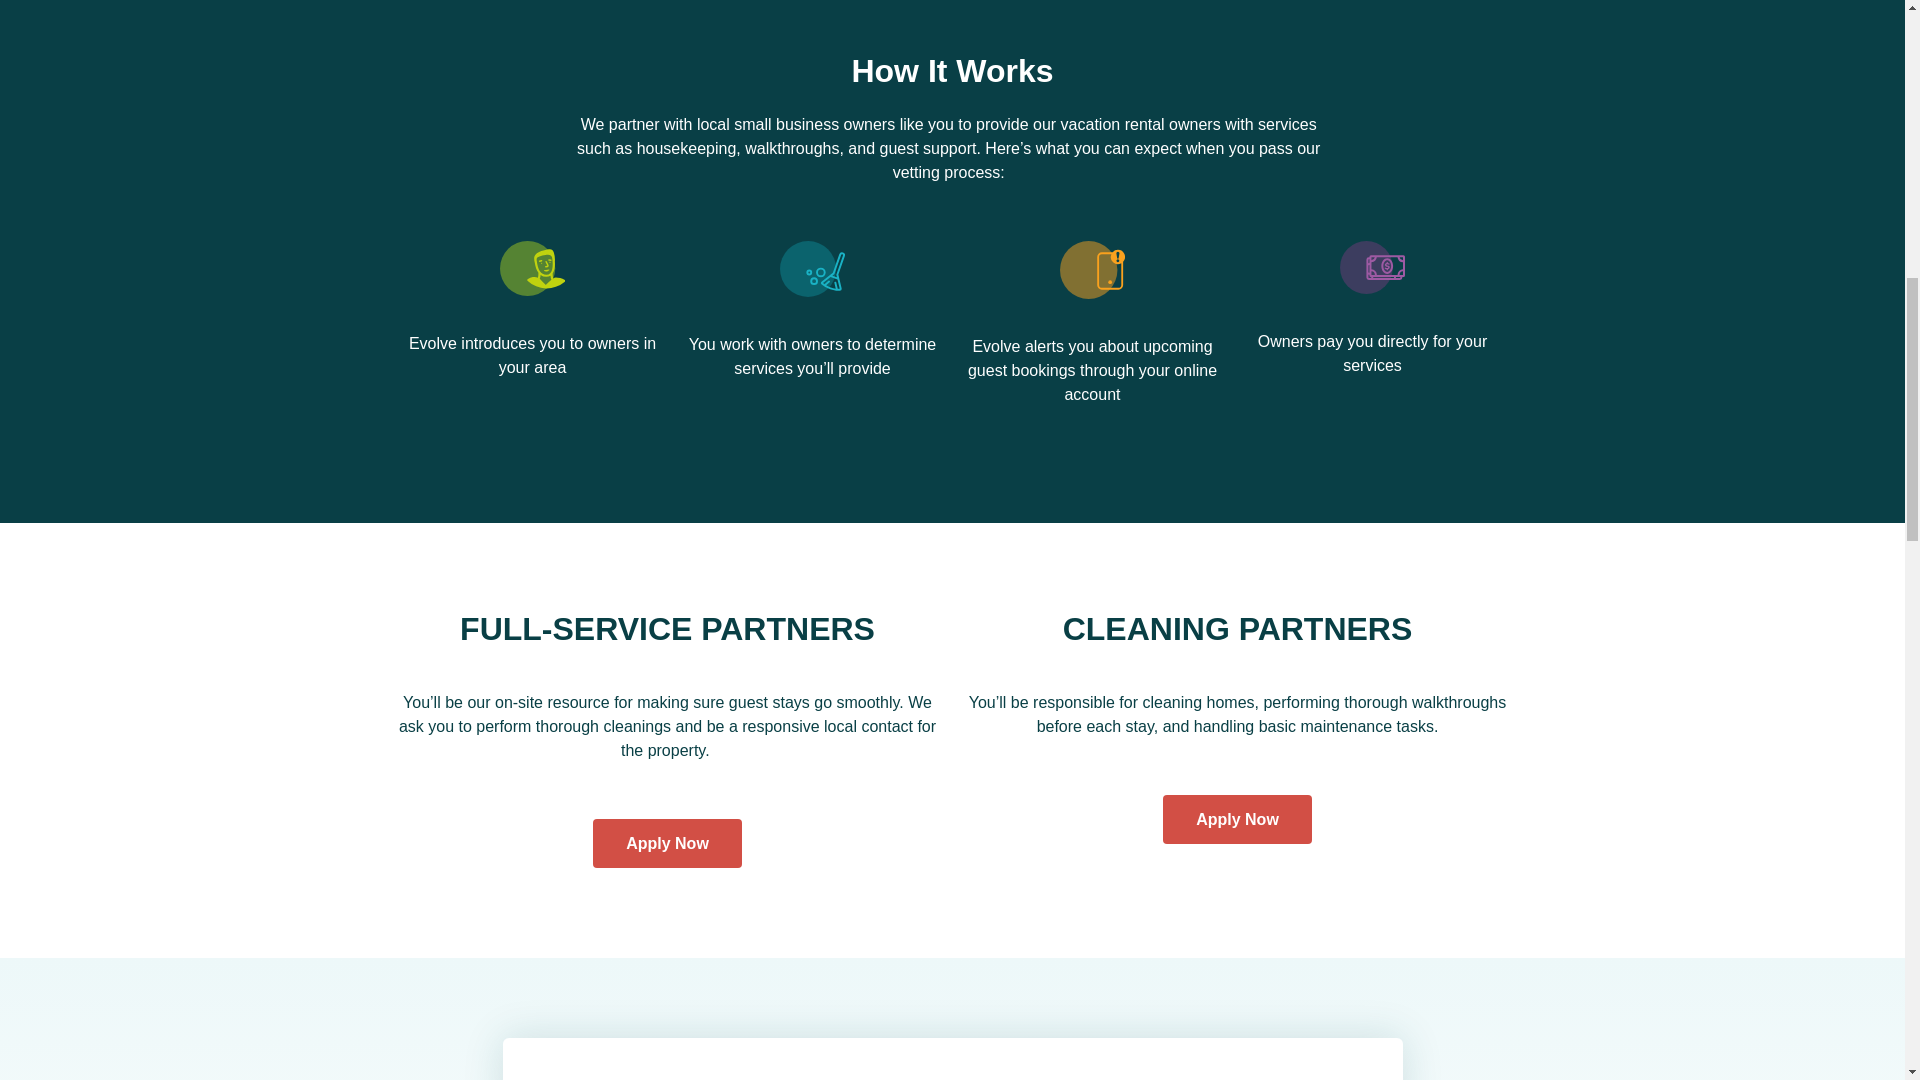  I want to click on Partner-Cleaner-Owners-Verified-012020, so click(812, 268).